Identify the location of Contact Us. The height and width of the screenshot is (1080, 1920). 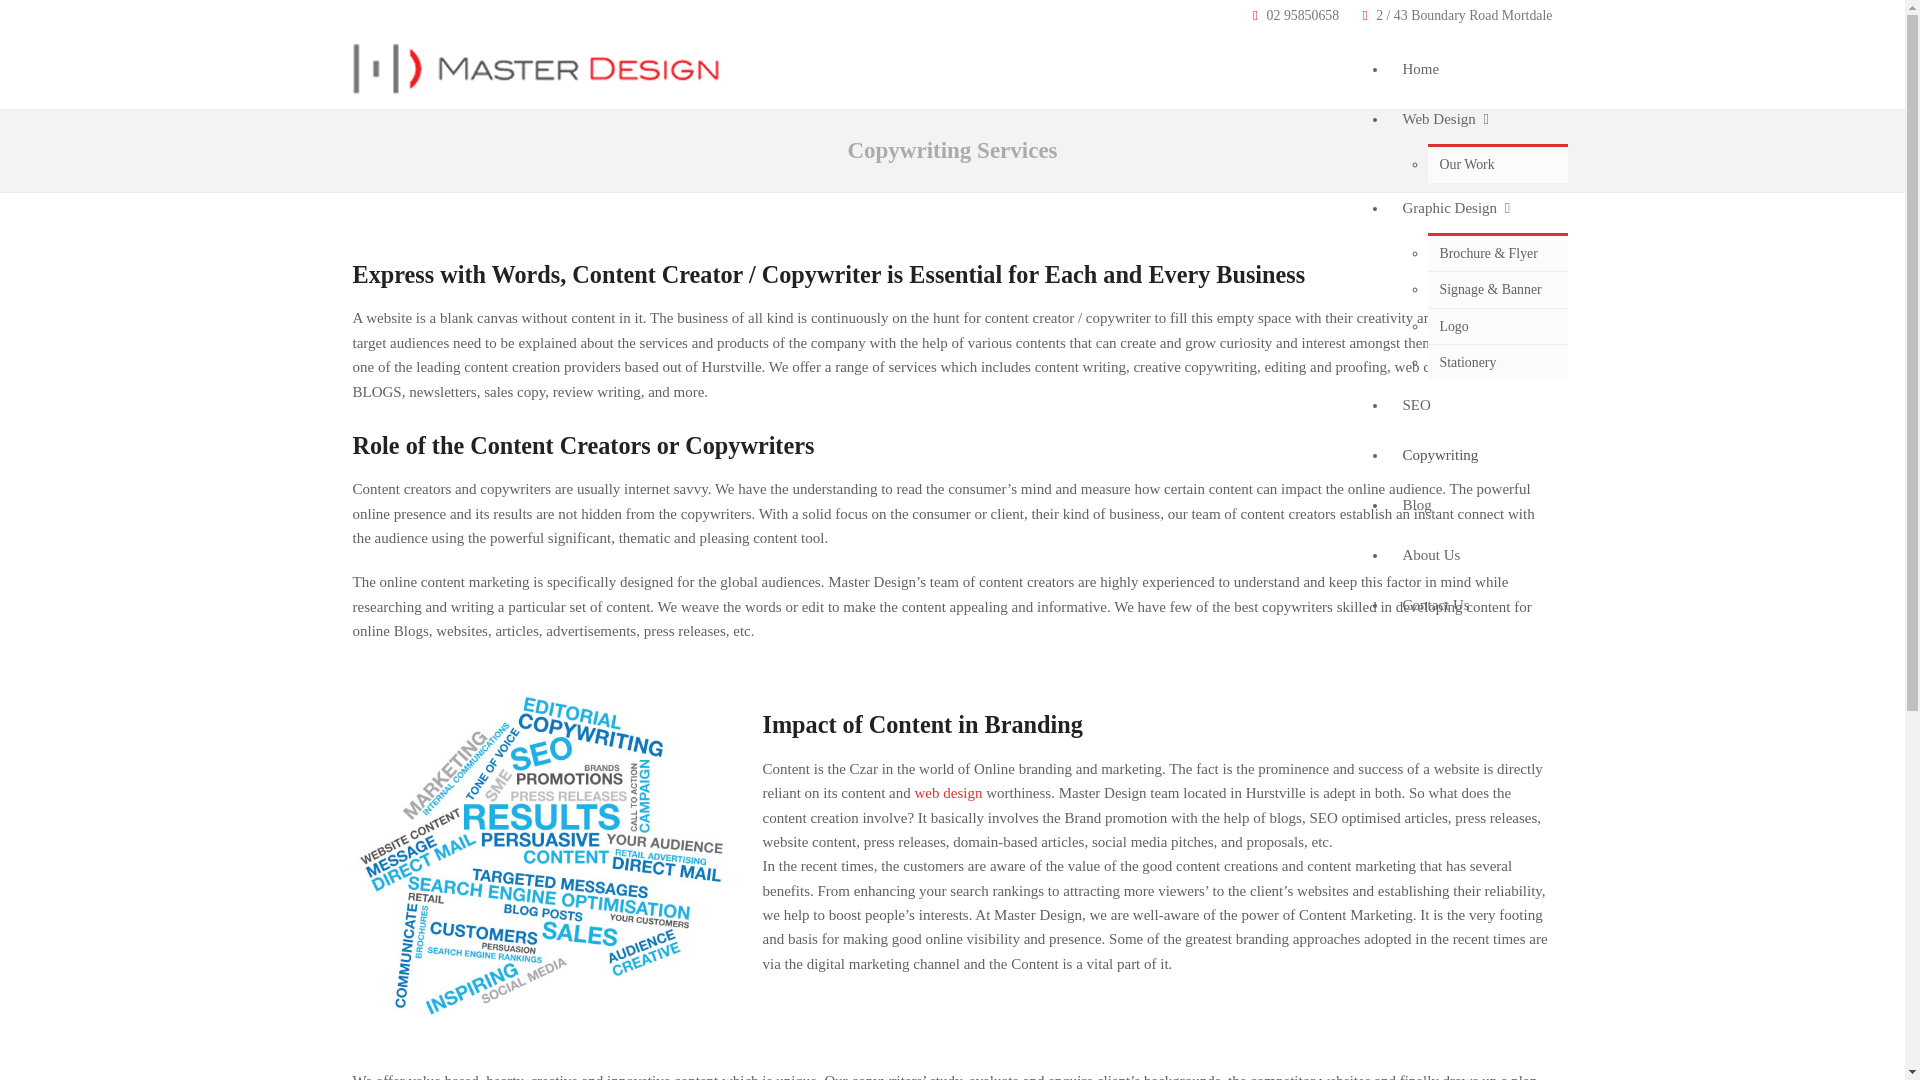
(1478, 604).